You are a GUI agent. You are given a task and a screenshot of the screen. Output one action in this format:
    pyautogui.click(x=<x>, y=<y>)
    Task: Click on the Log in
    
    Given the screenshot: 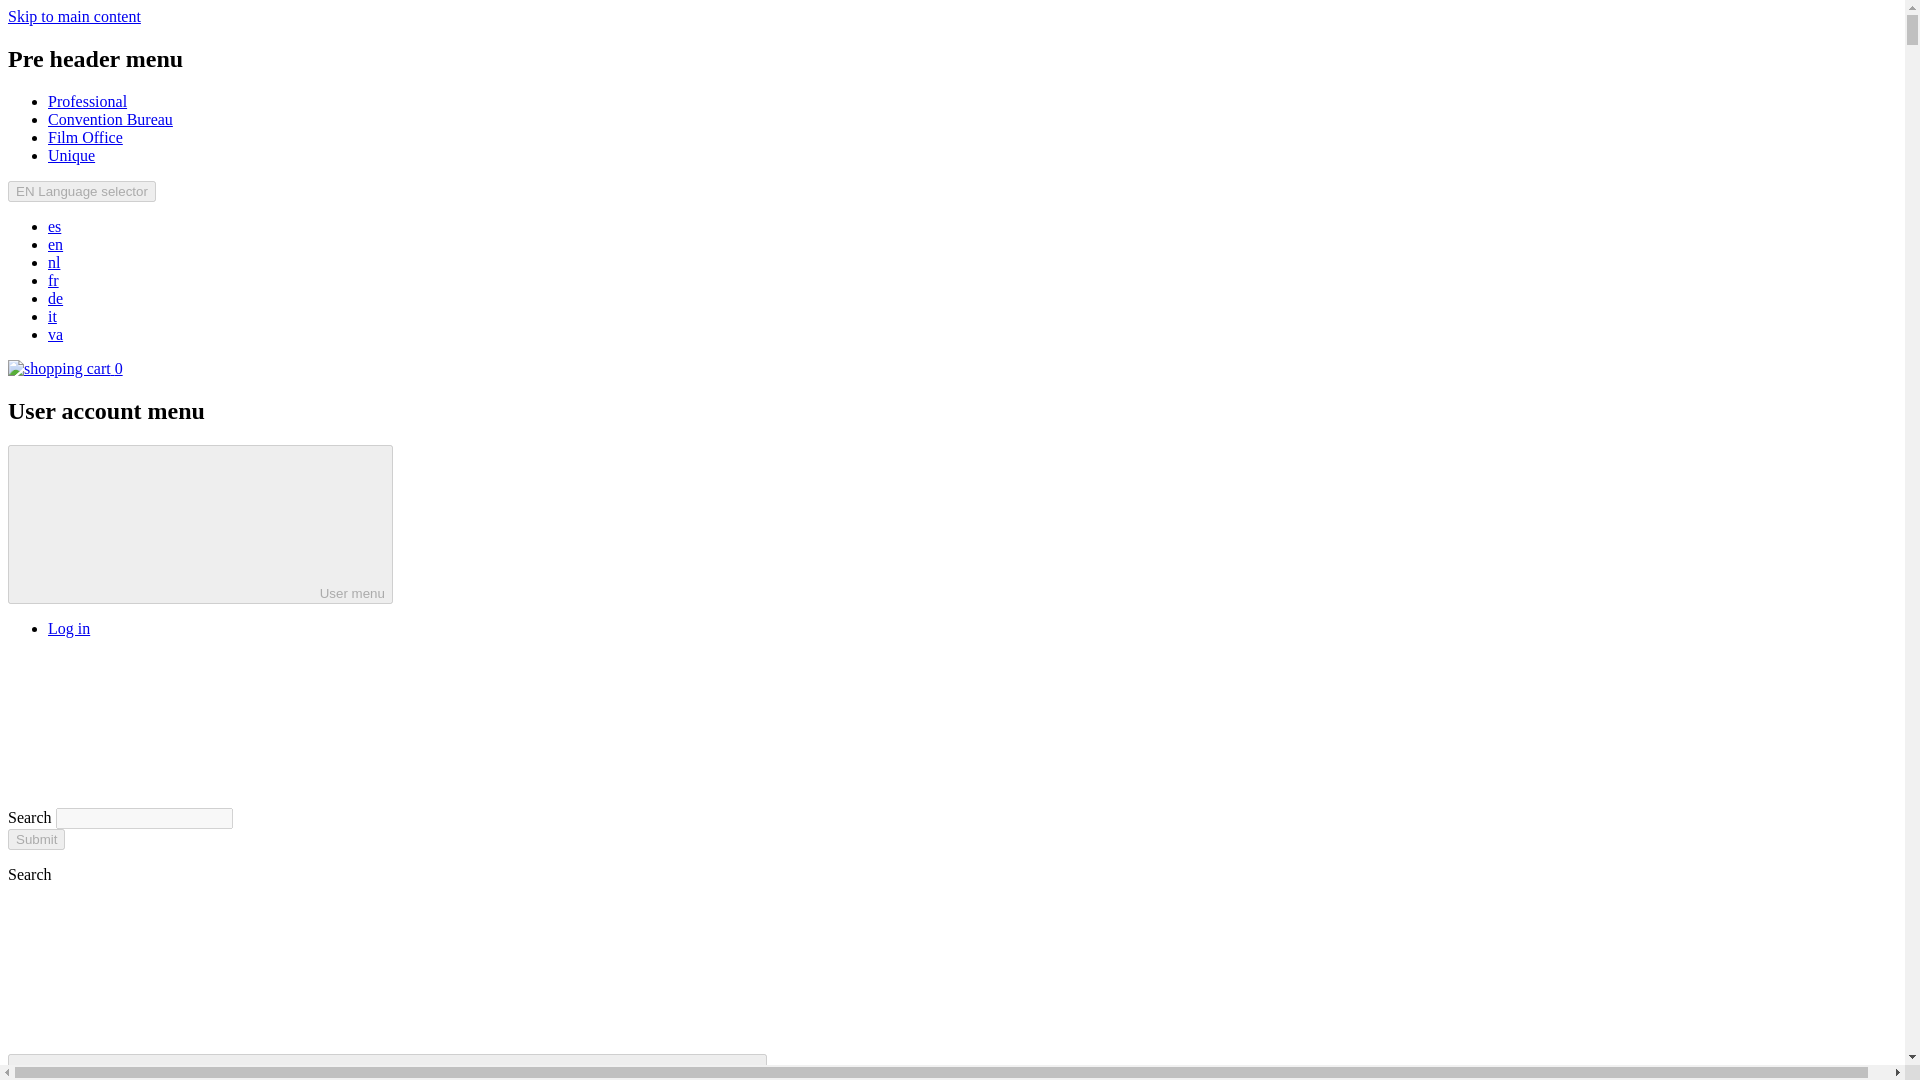 What is the action you would take?
    pyautogui.click(x=69, y=628)
    